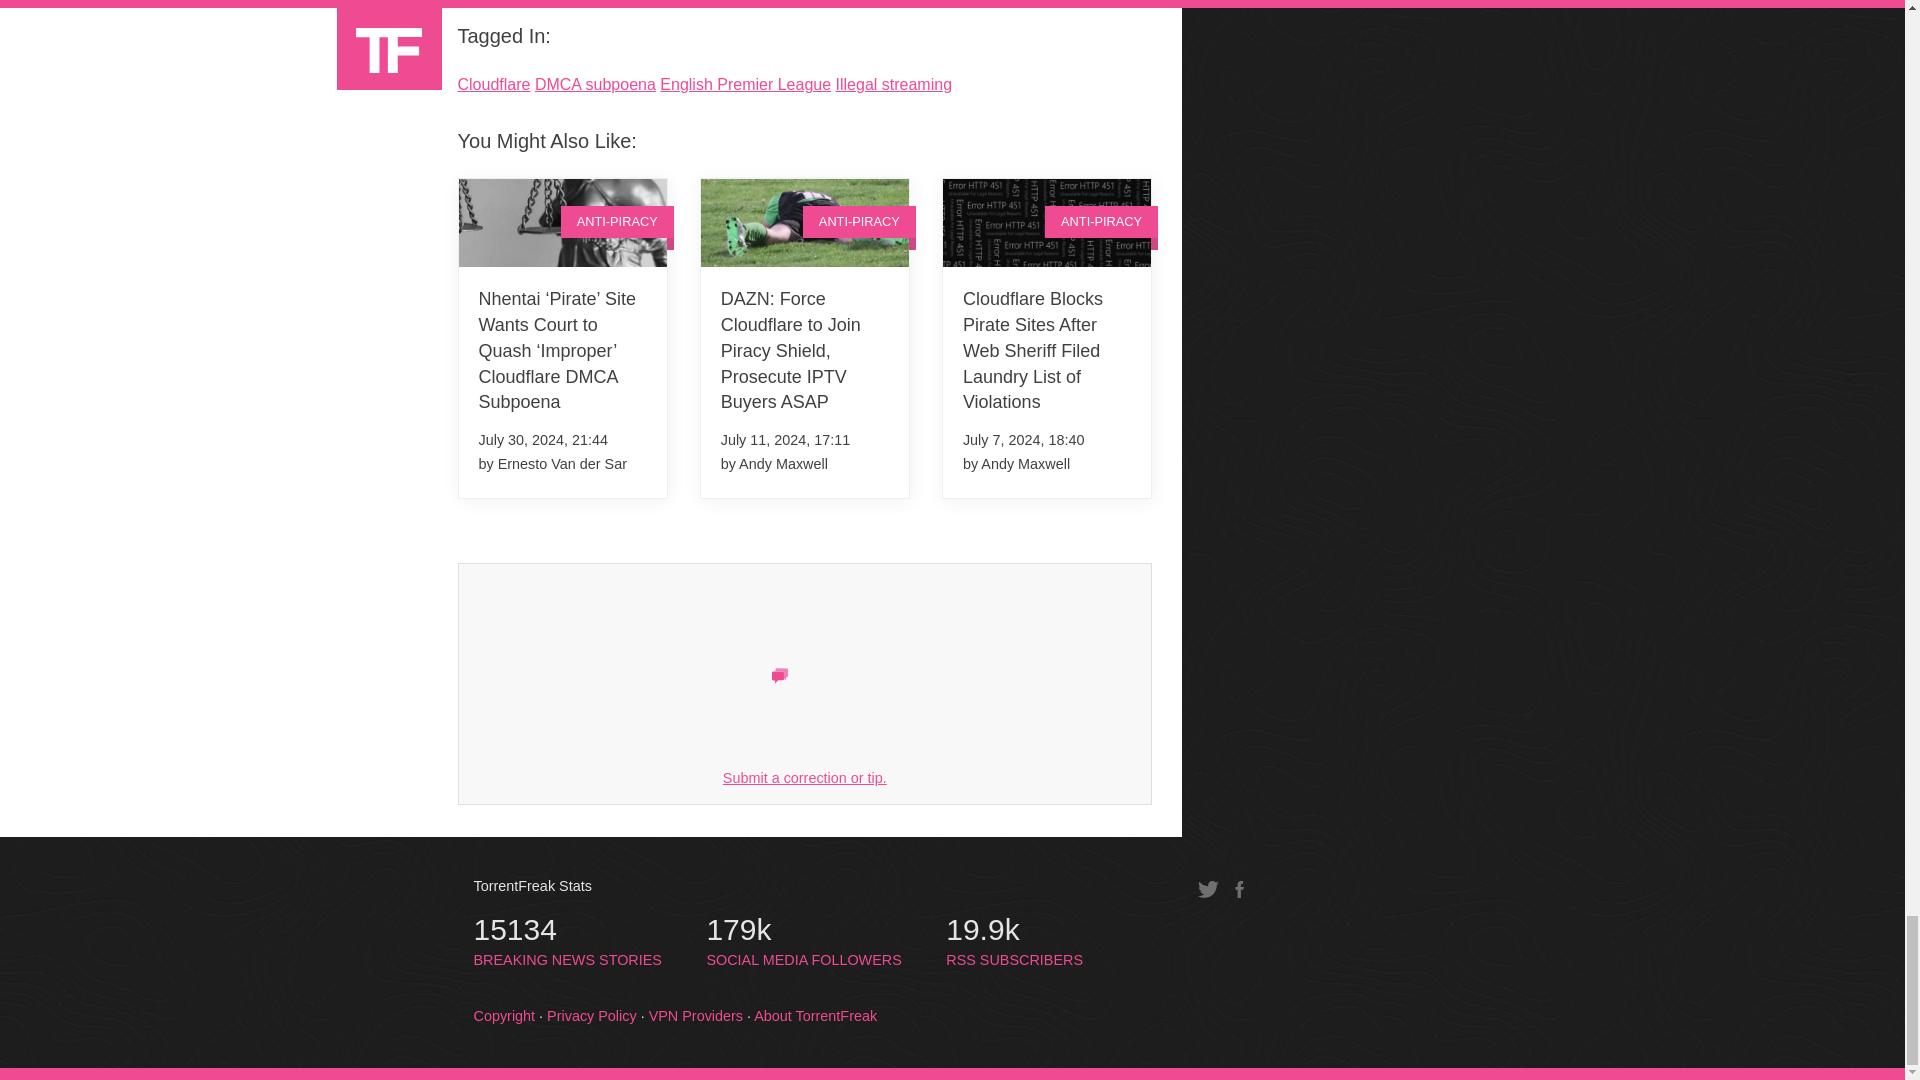 The width and height of the screenshot is (1920, 1080). What do you see at coordinates (746, 84) in the screenshot?
I see `English Premier League` at bounding box center [746, 84].